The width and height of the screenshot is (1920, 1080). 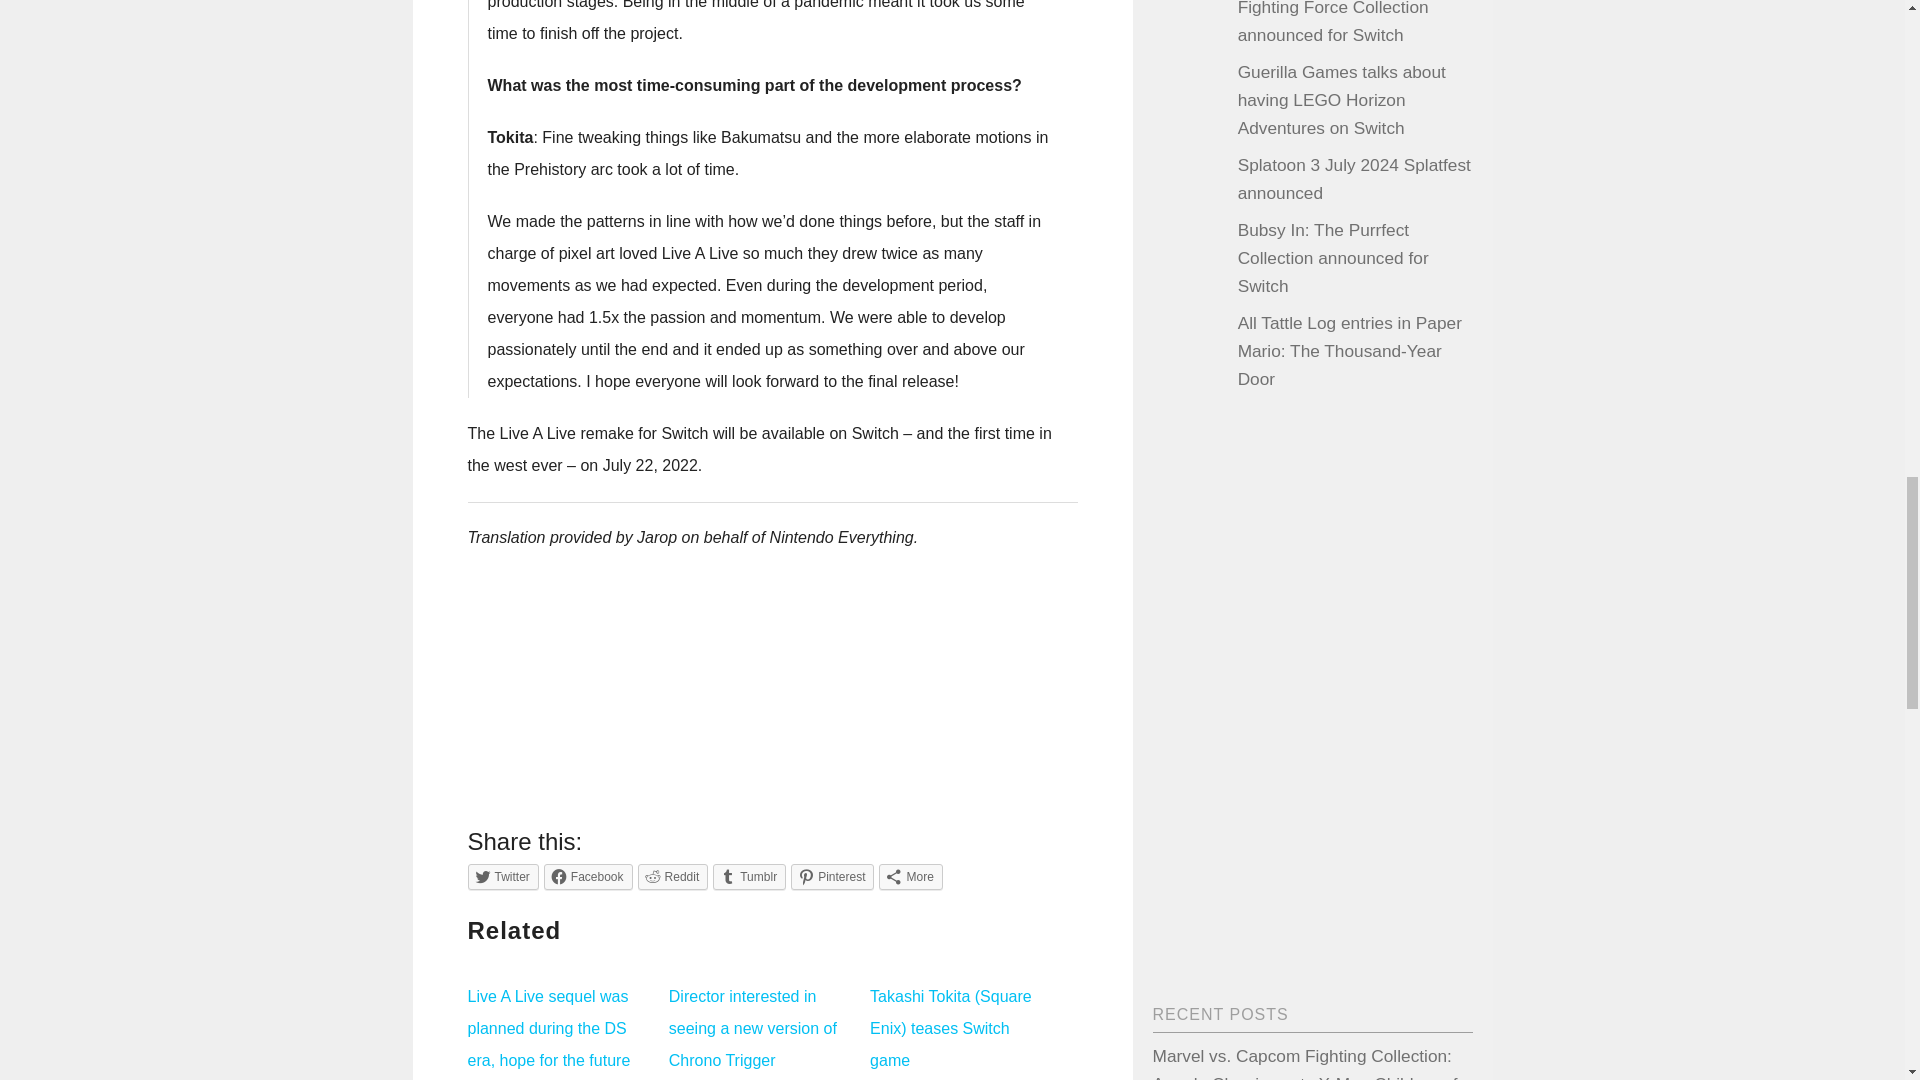 What do you see at coordinates (910, 876) in the screenshot?
I see `More` at bounding box center [910, 876].